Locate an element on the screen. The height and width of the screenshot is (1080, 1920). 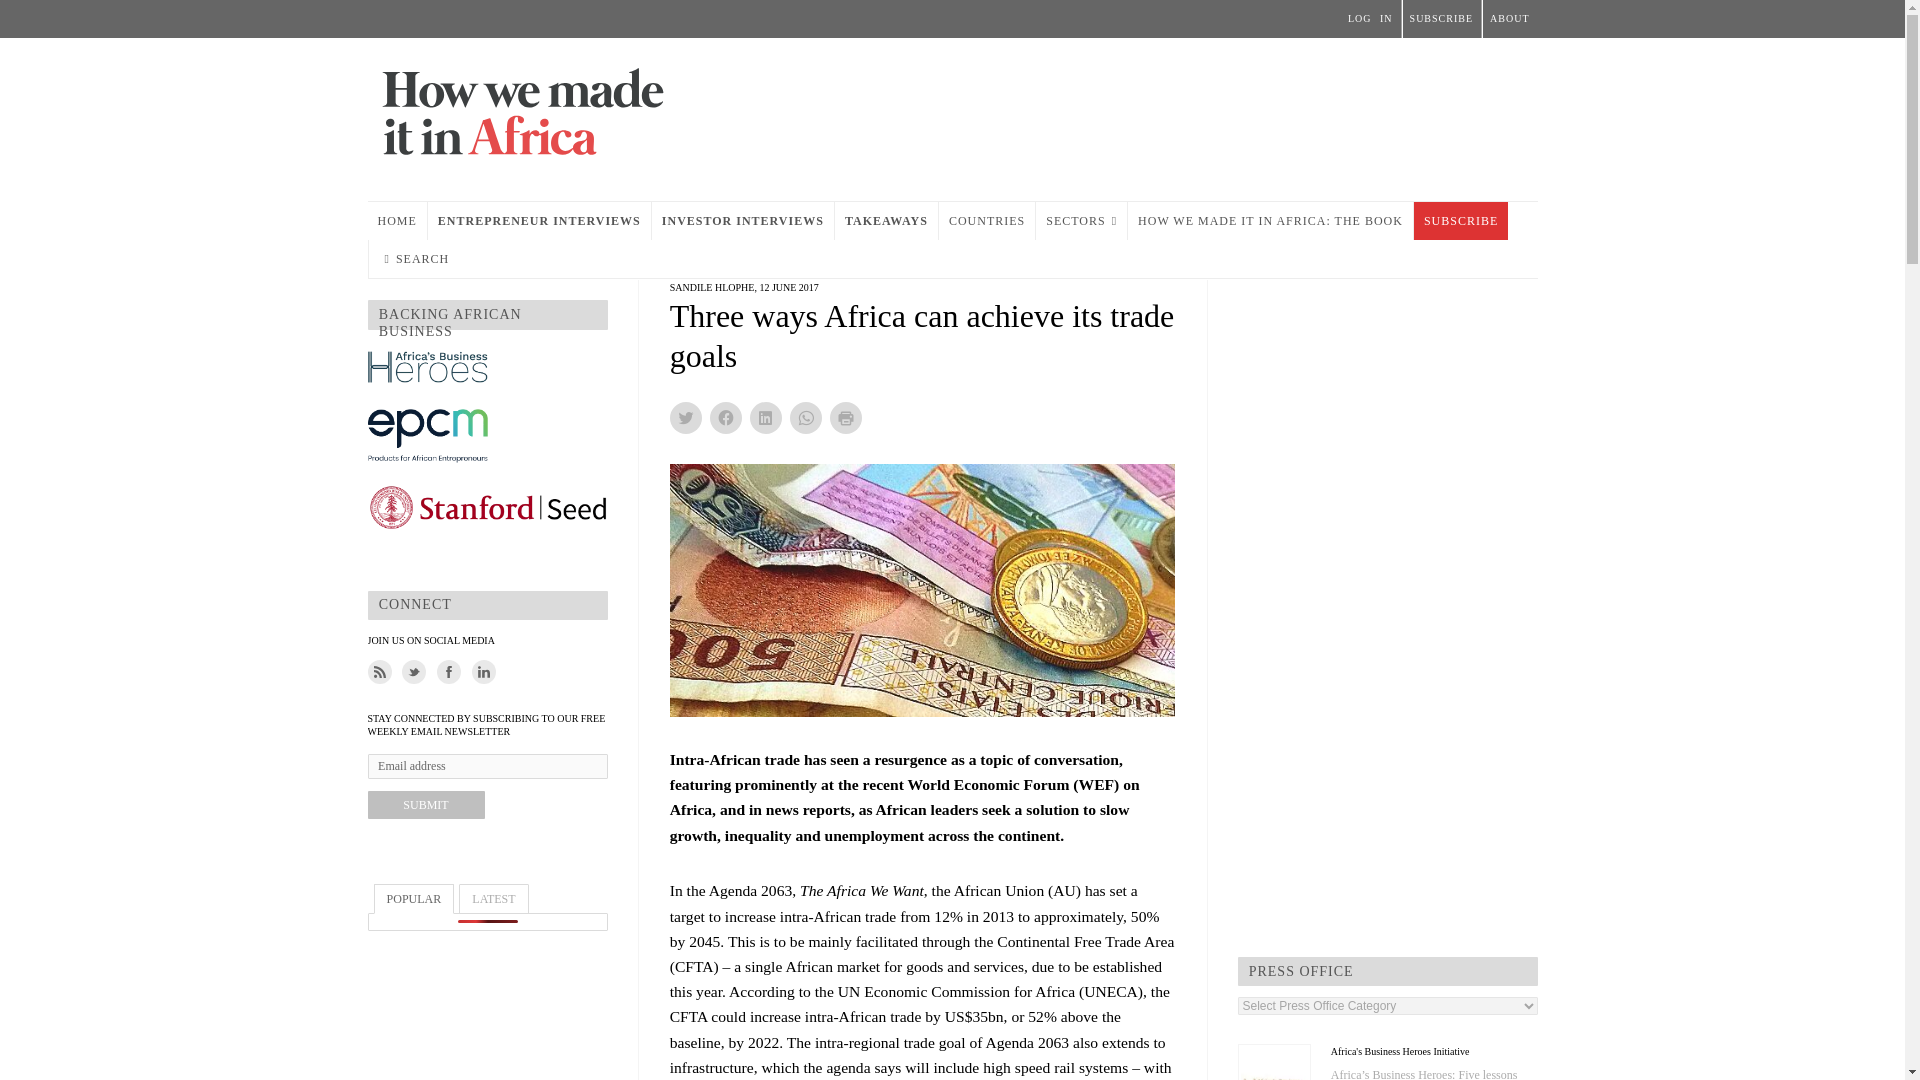
SEARCH is located at coordinates (416, 258).